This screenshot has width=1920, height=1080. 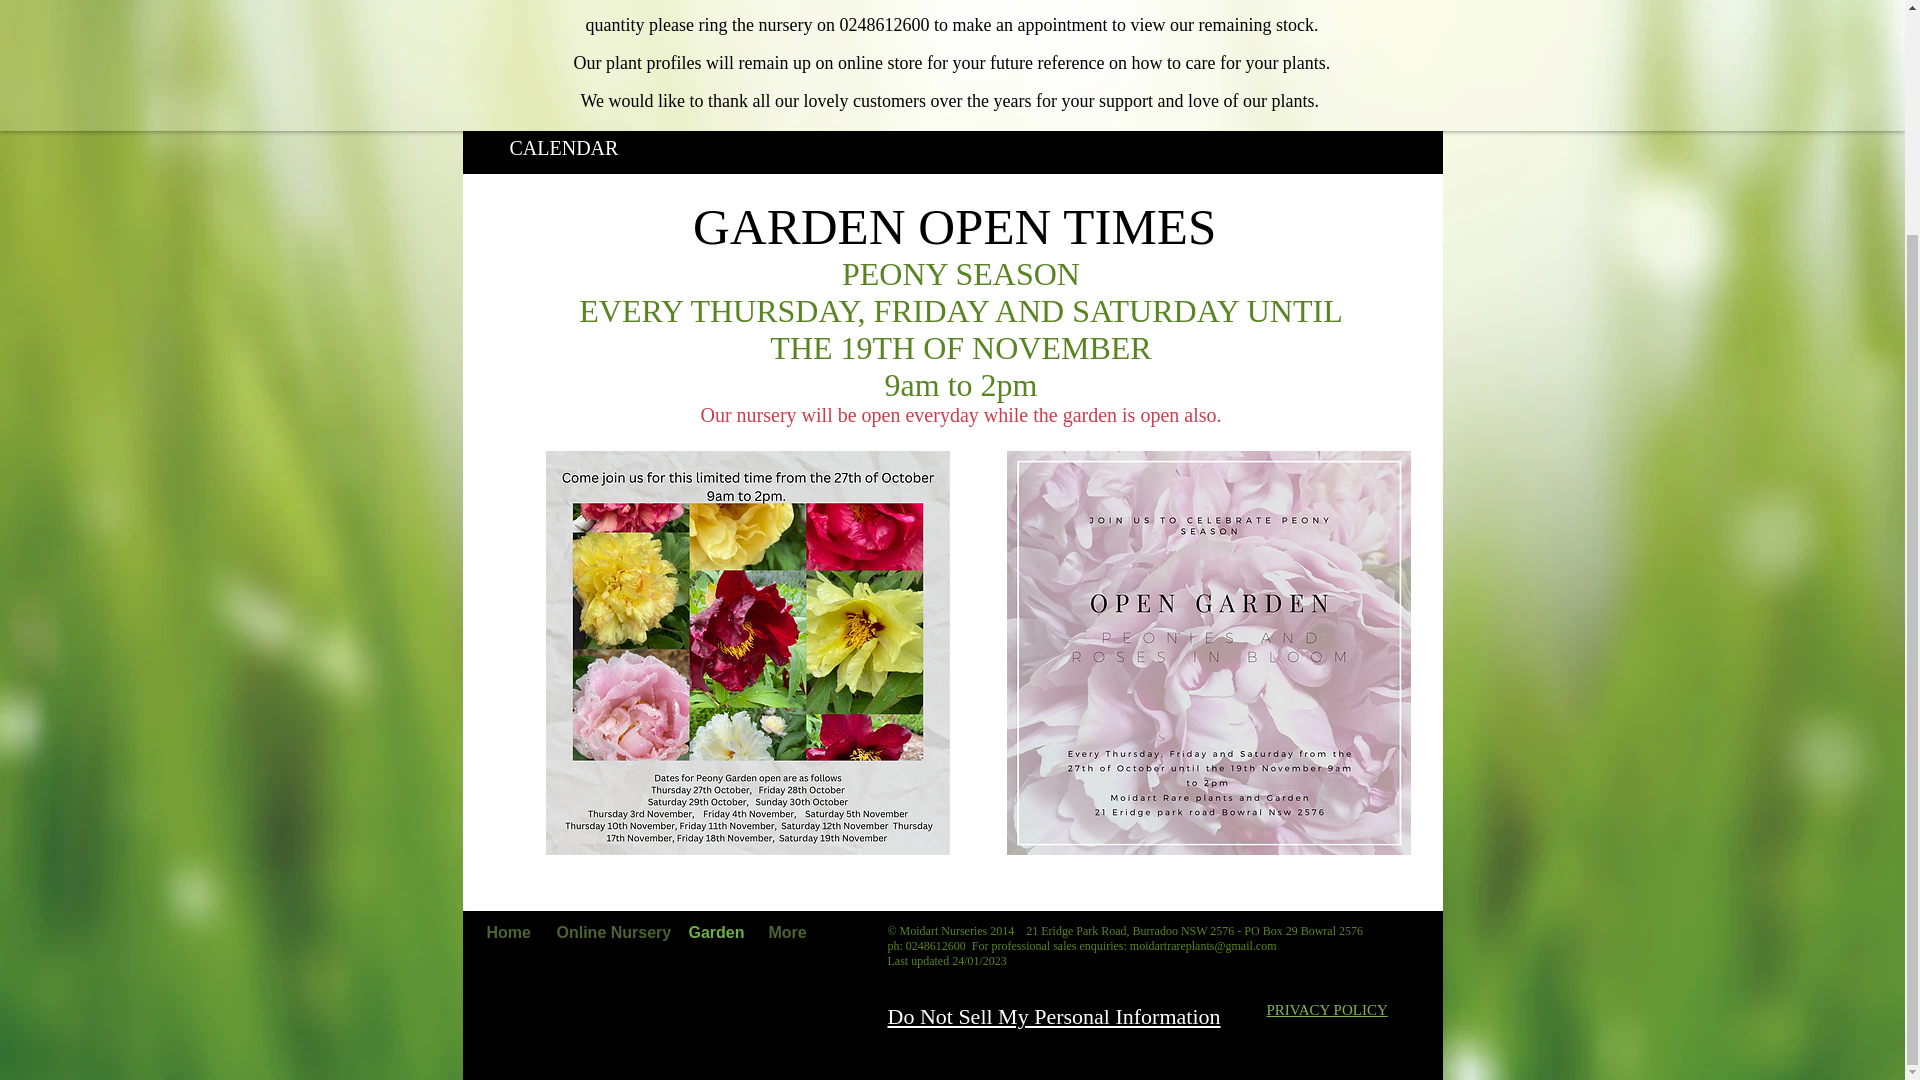 What do you see at coordinates (1208, 653) in the screenshot?
I see `0588DE29-E6D1-41A8-9497-0C995744E95D.PNG` at bounding box center [1208, 653].